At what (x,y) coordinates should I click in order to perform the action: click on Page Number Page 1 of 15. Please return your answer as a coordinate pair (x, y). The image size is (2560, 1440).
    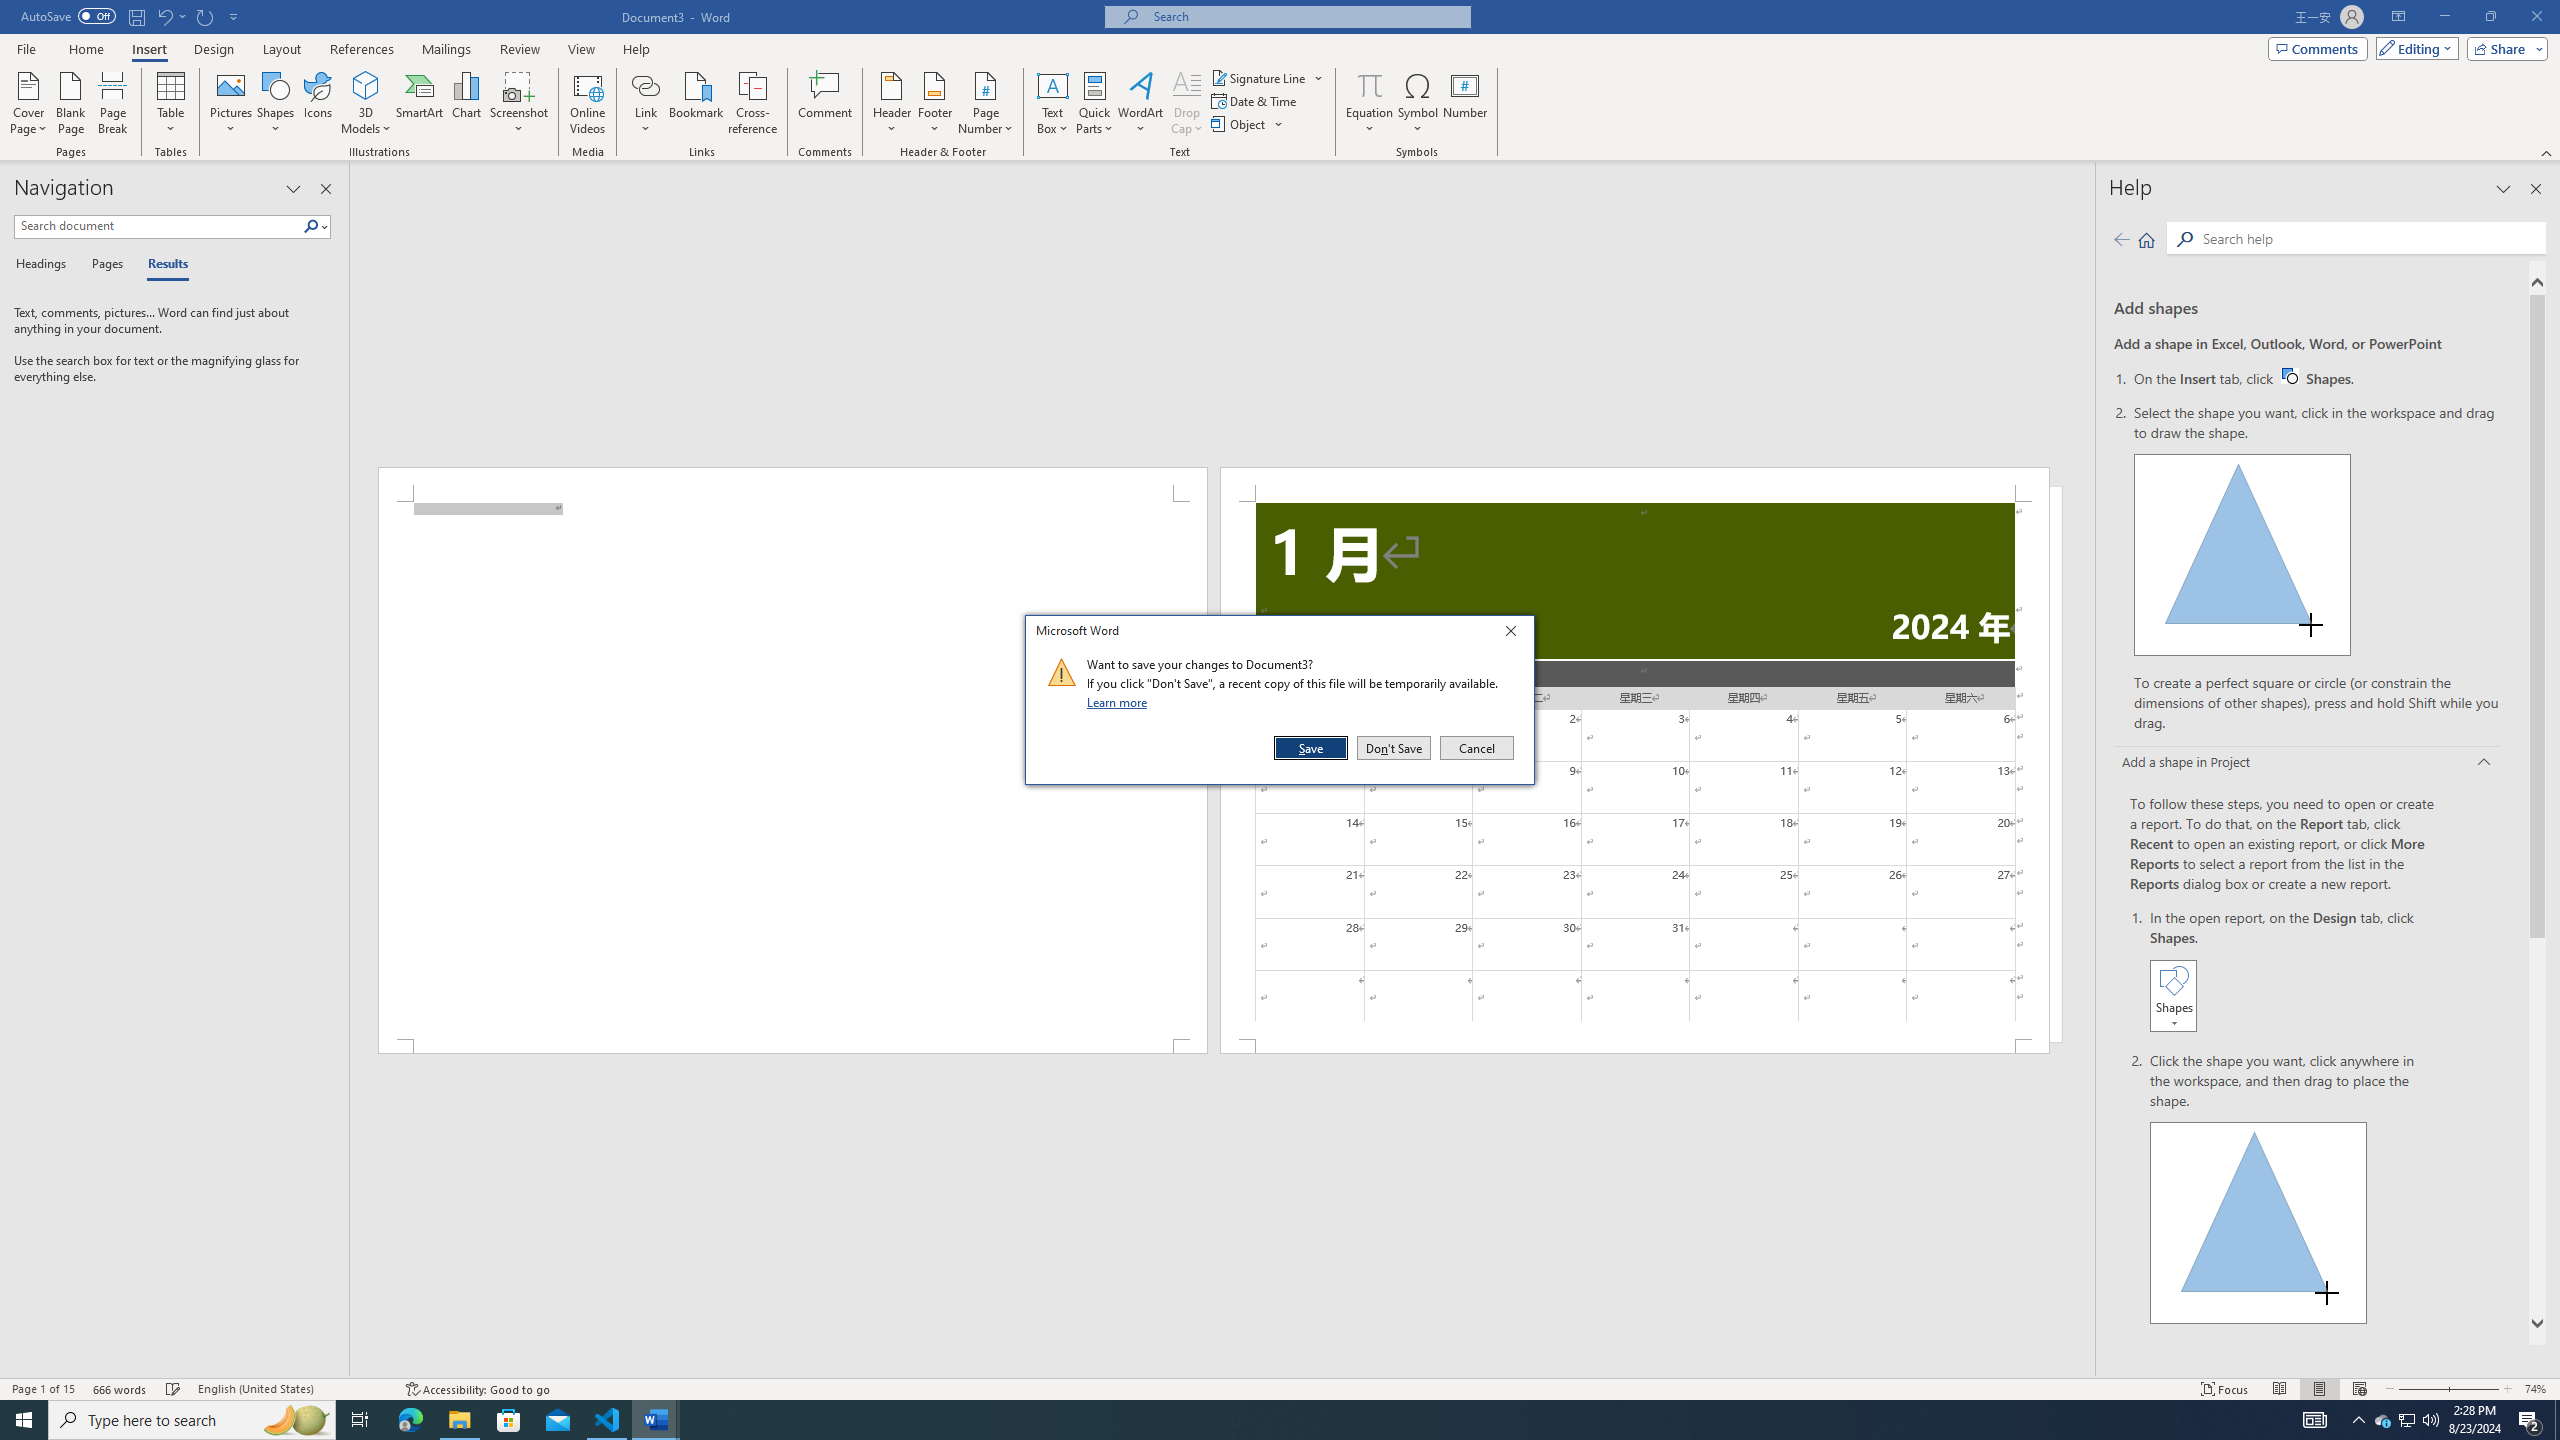
    Looking at the image, I should click on (43, 1389).